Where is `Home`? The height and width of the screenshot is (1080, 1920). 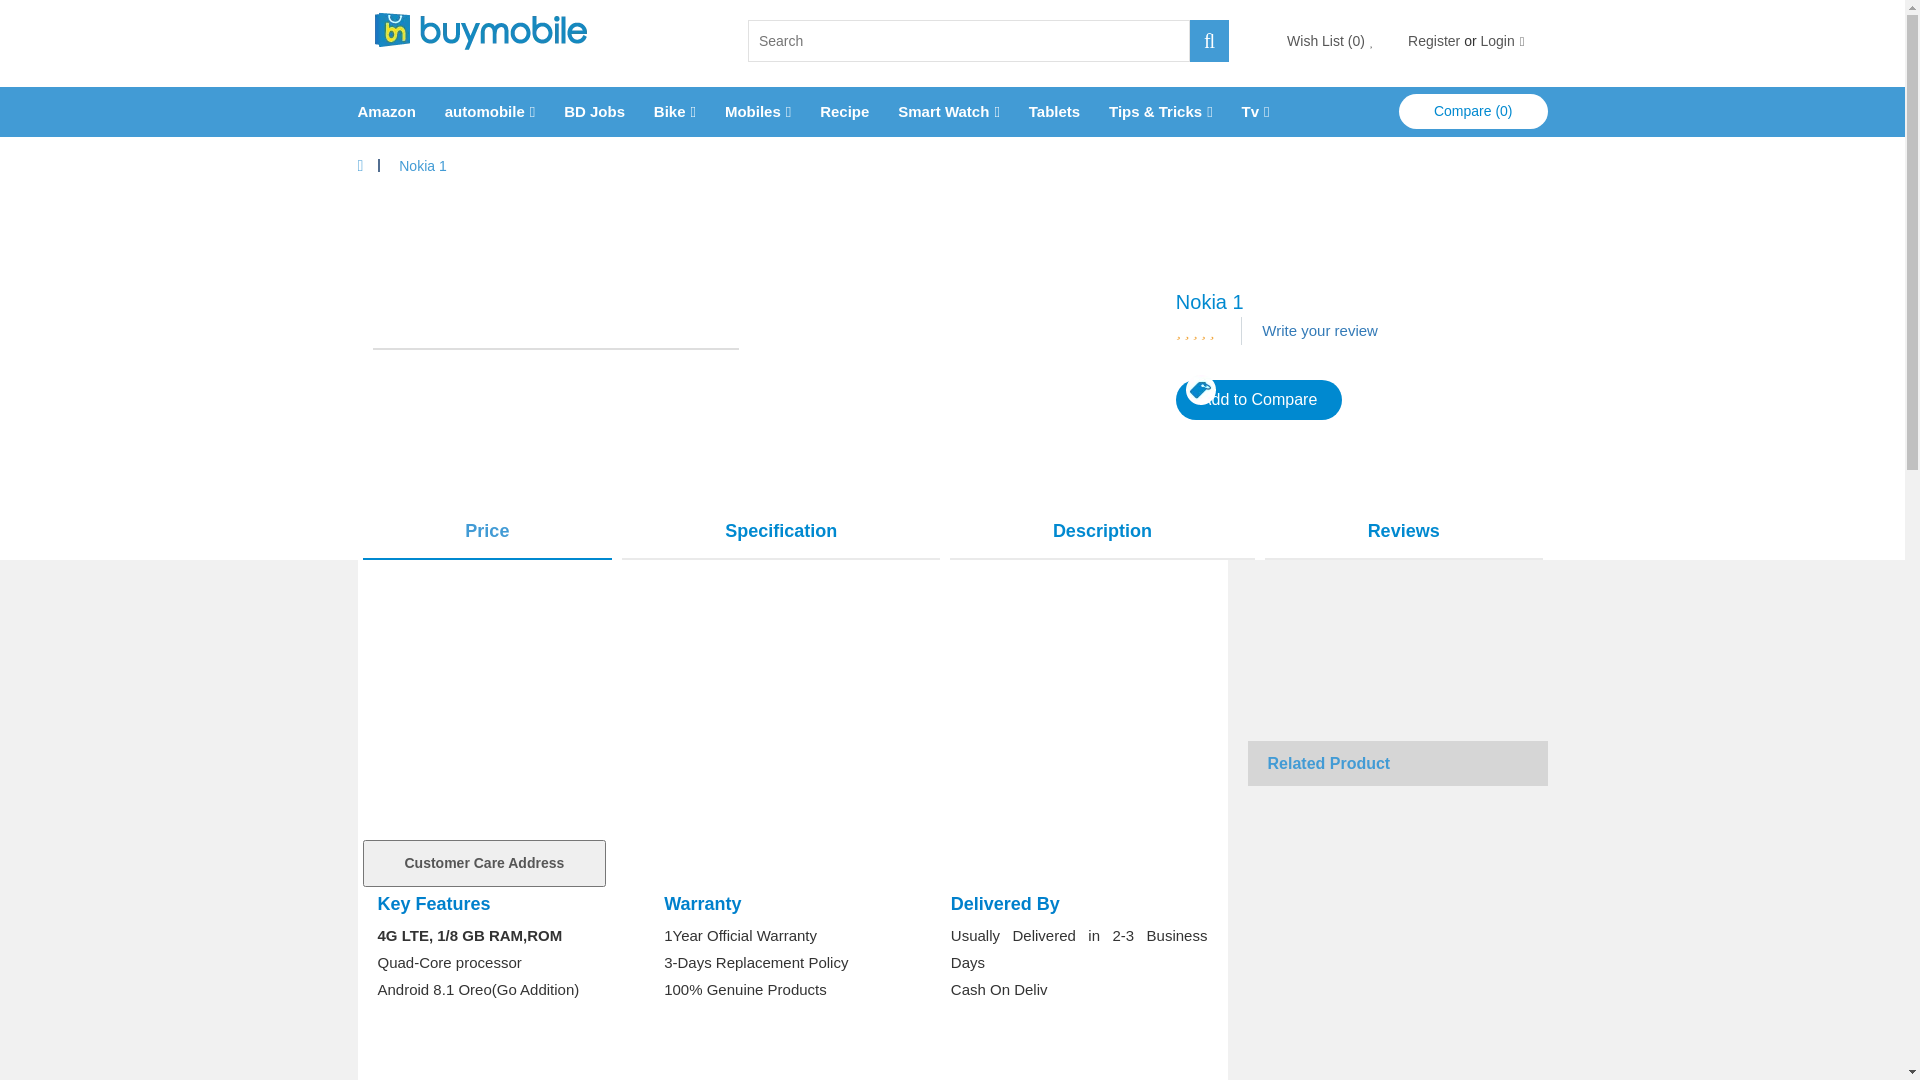
Home is located at coordinates (361, 166).